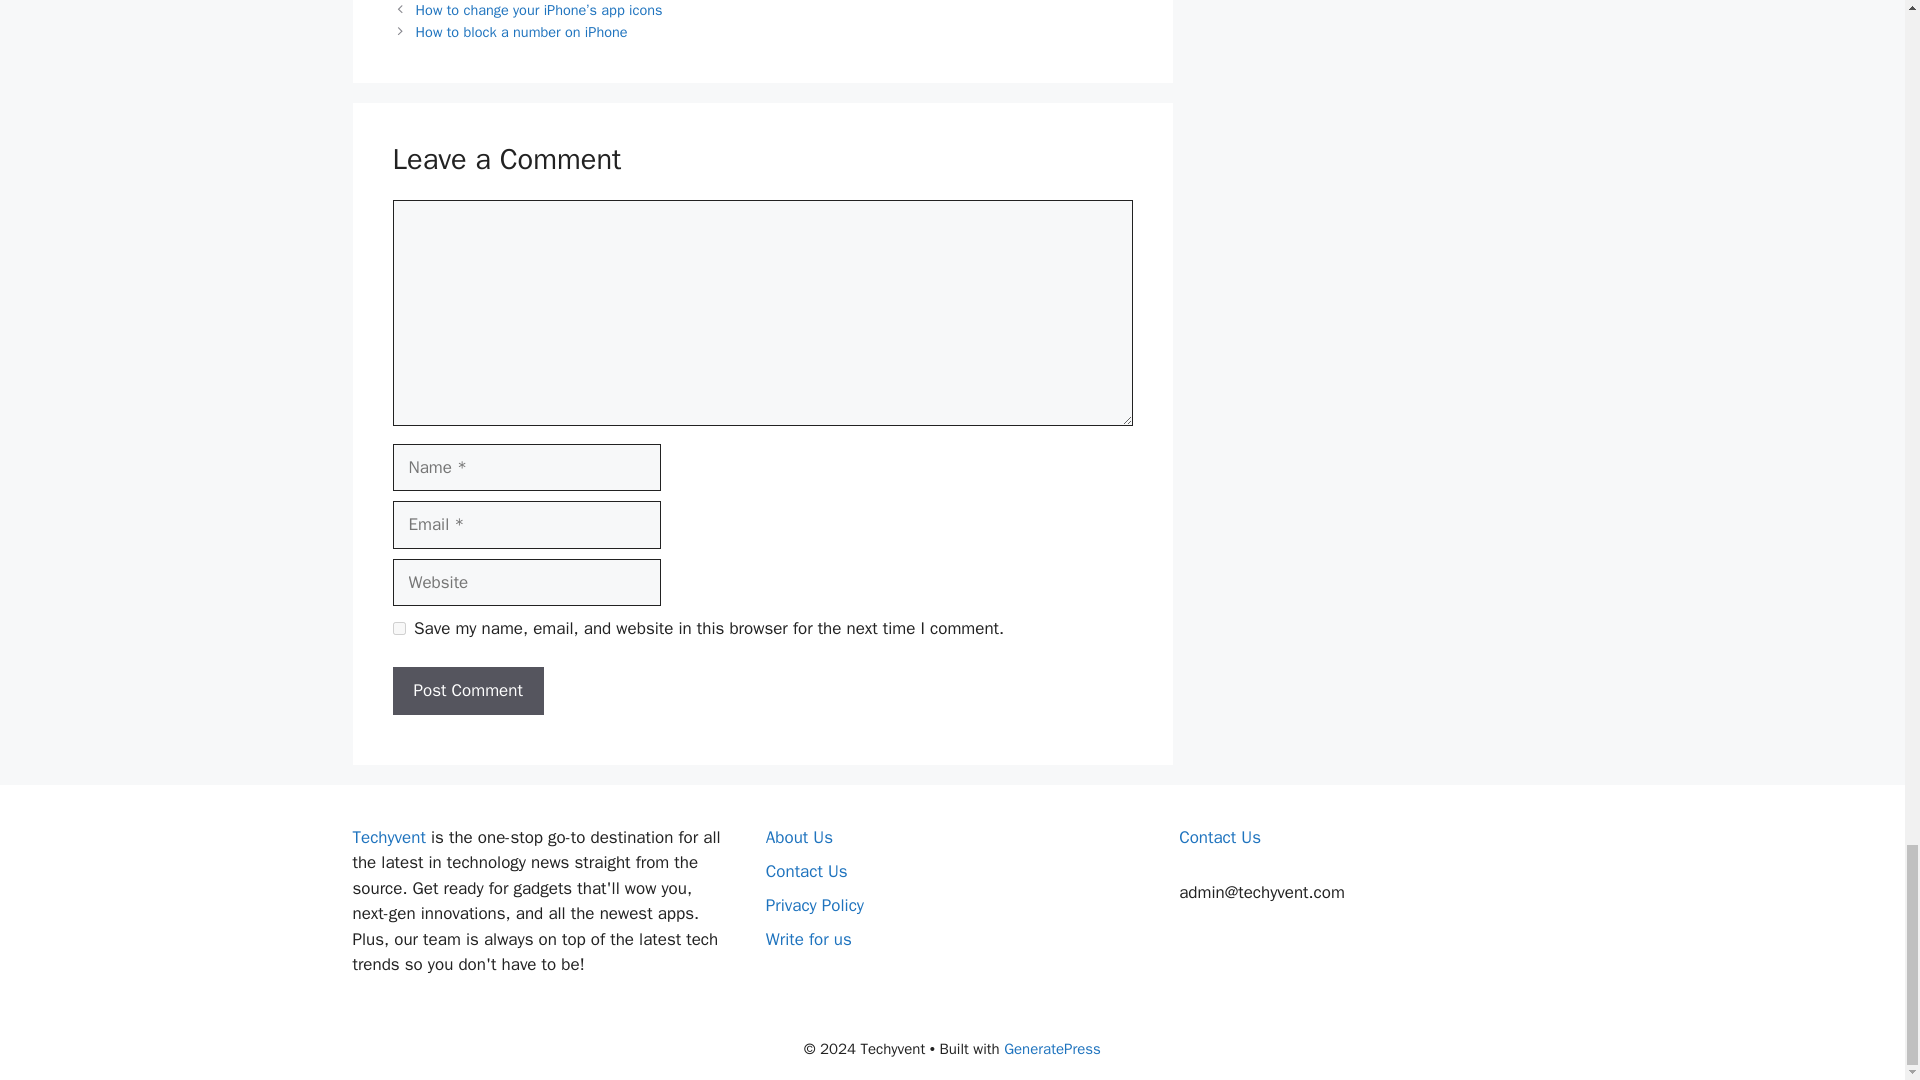  I want to click on Privacy Policy, so click(815, 905).